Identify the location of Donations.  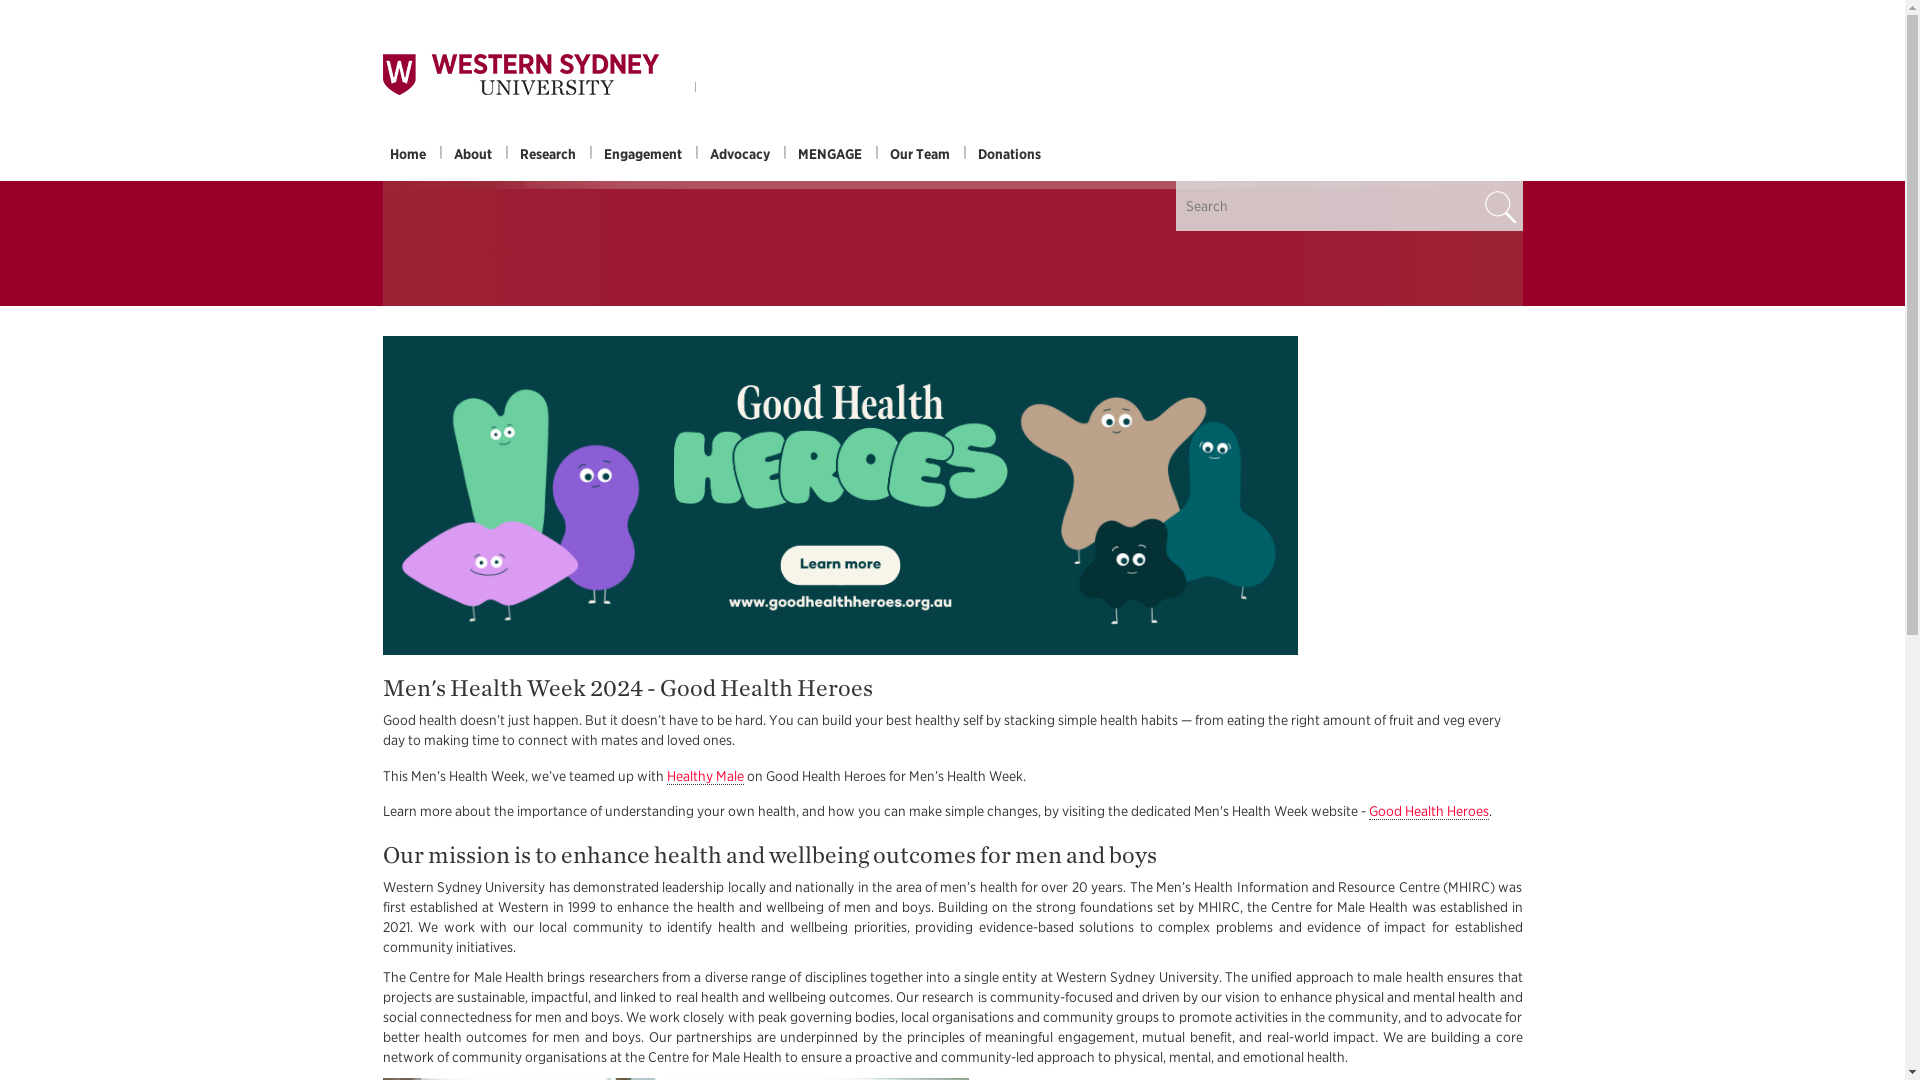
(1008, 154).